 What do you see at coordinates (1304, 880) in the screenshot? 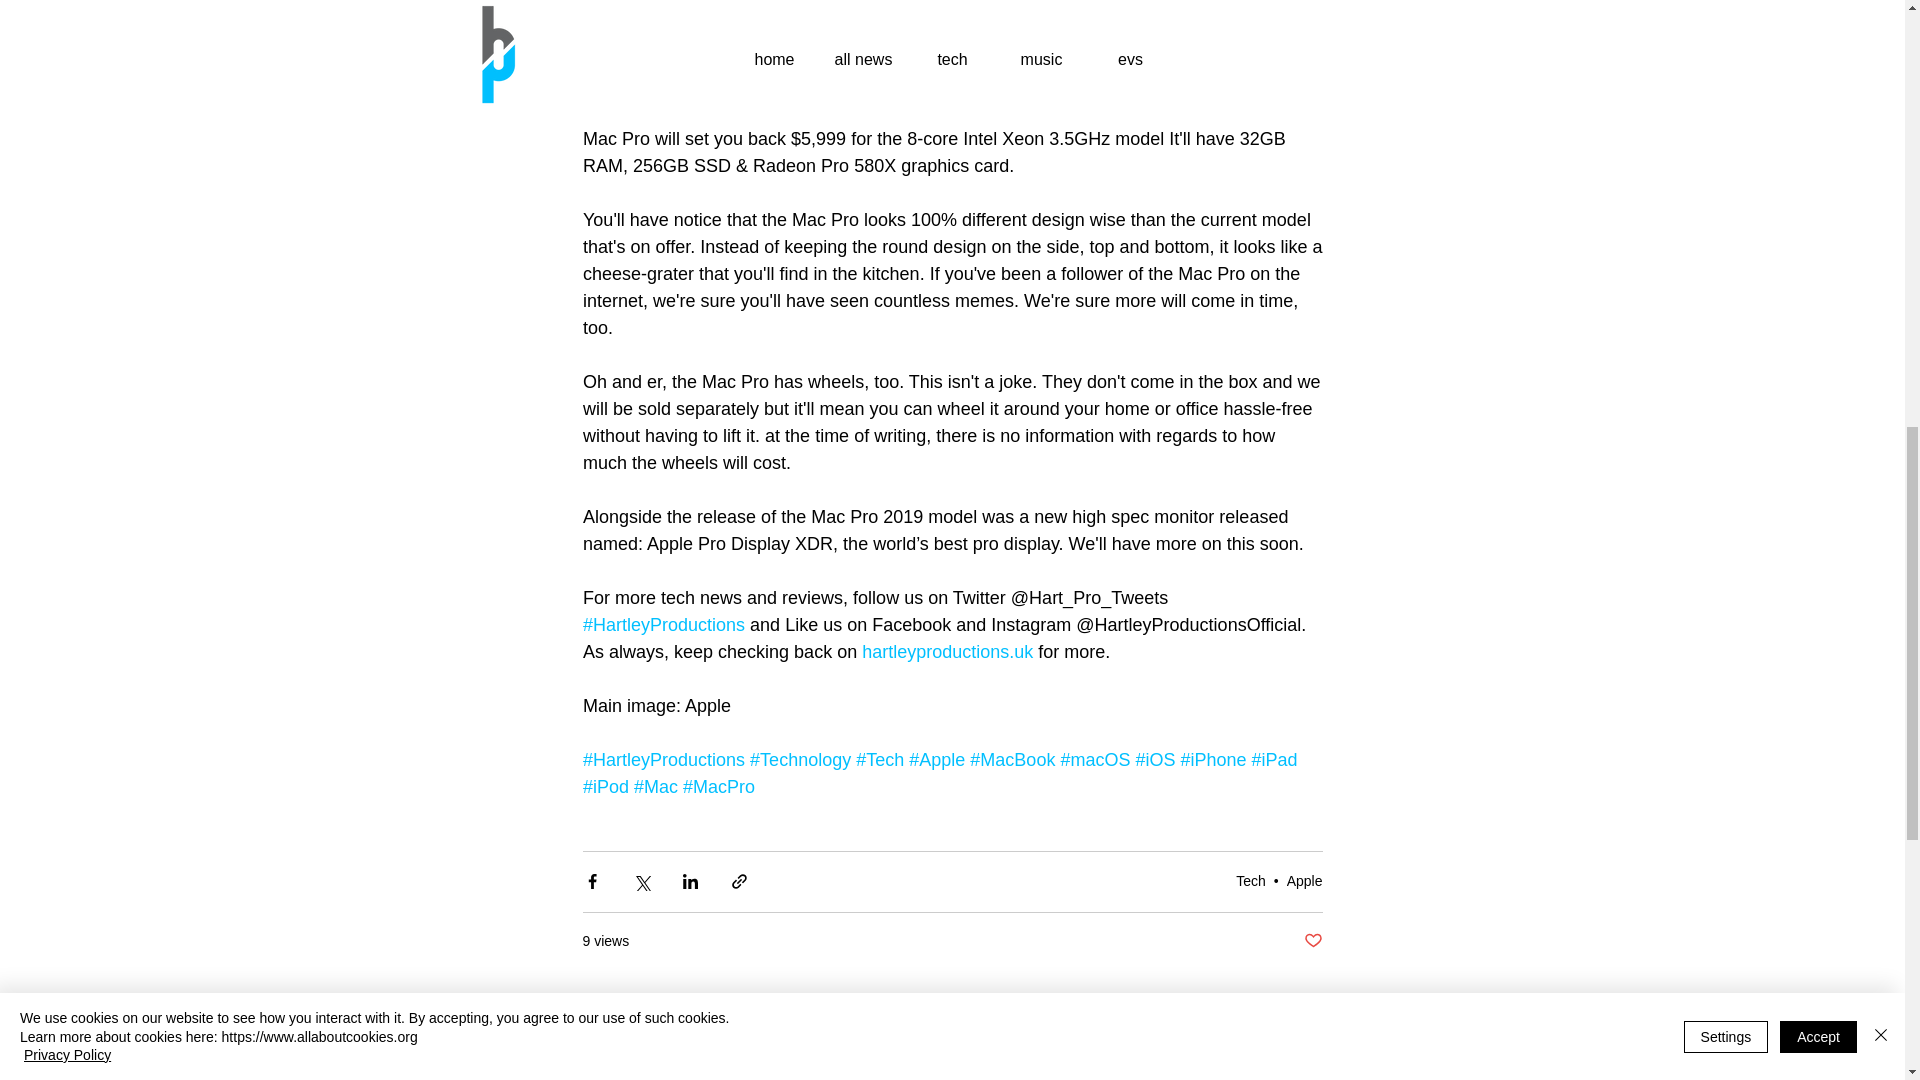
I see `Apple` at bounding box center [1304, 880].